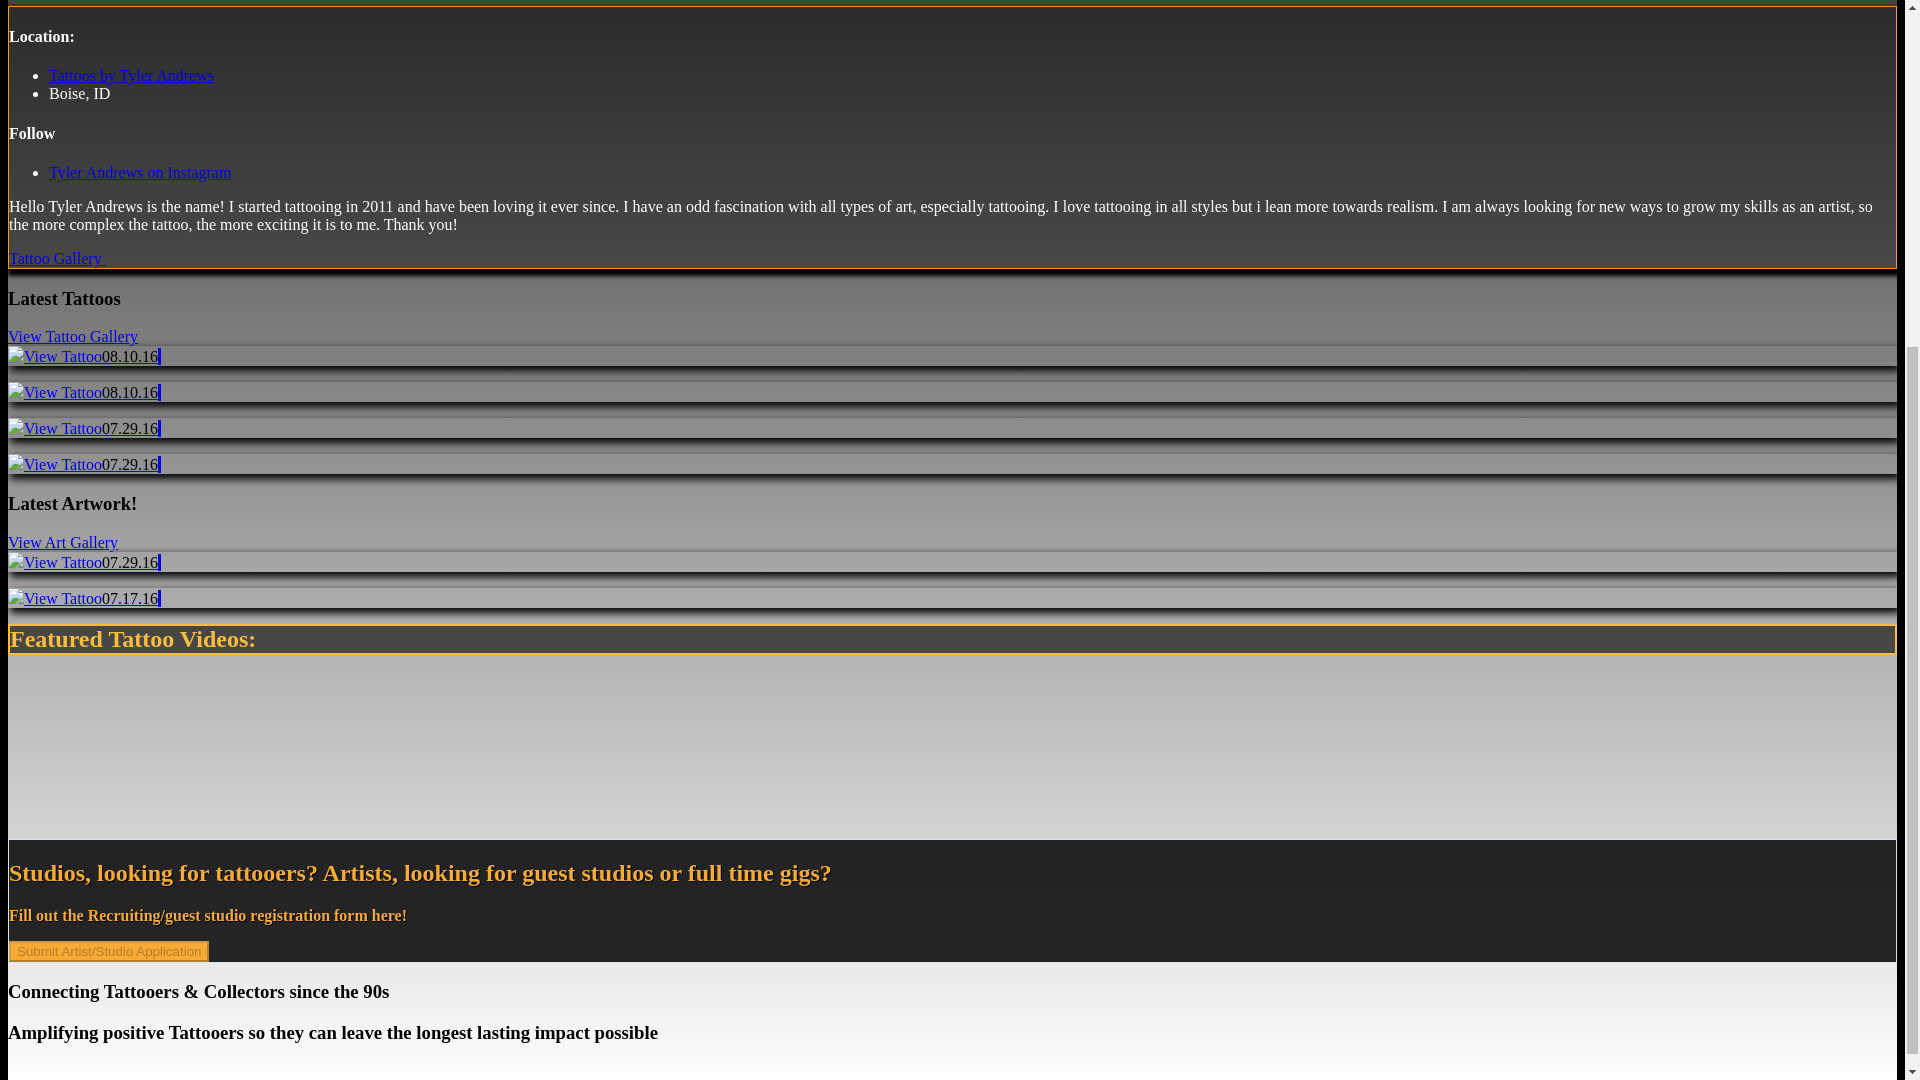 Image resolution: width=1920 pixels, height=1080 pixels. What do you see at coordinates (82, 428) in the screenshot?
I see `View Tattoo07.29.16` at bounding box center [82, 428].